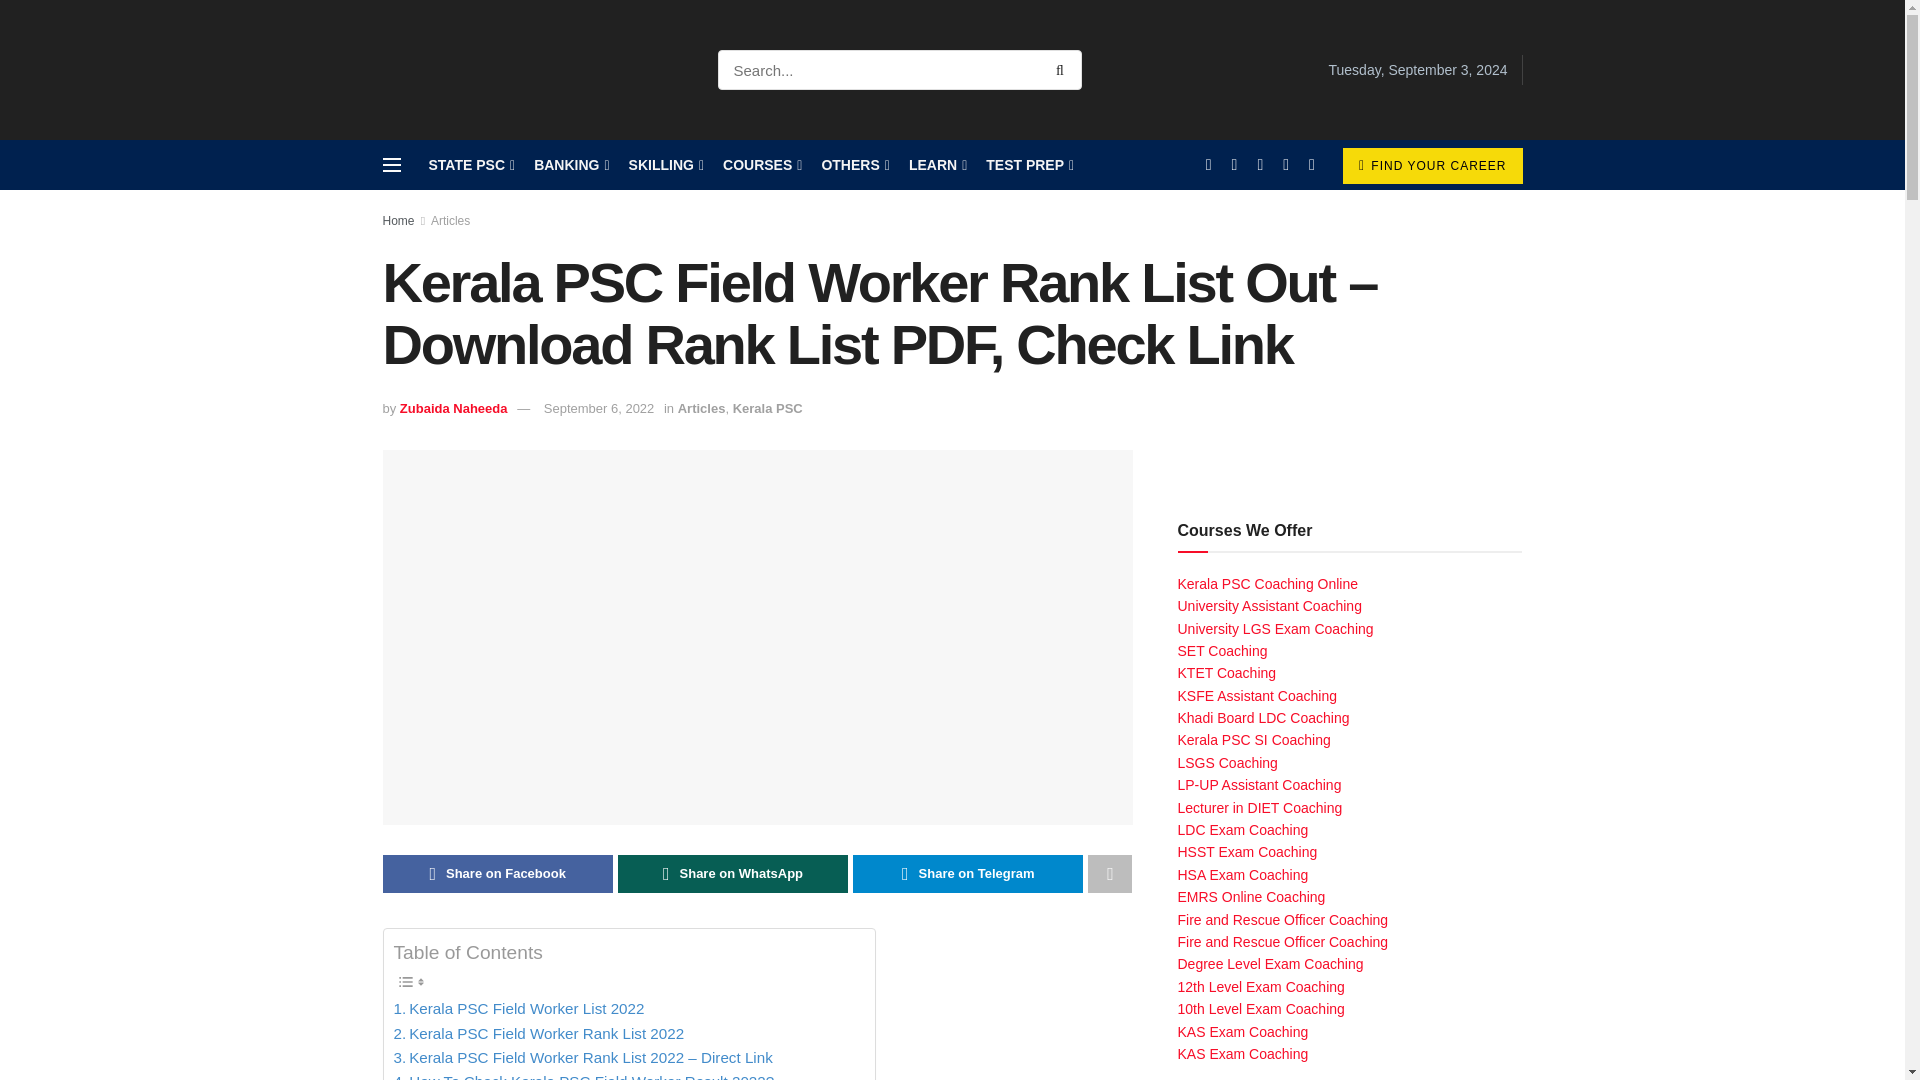 The width and height of the screenshot is (1920, 1080). What do you see at coordinates (470, 165) in the screenshot?
I see `STATE PSC` at bounding box center [470, 165].